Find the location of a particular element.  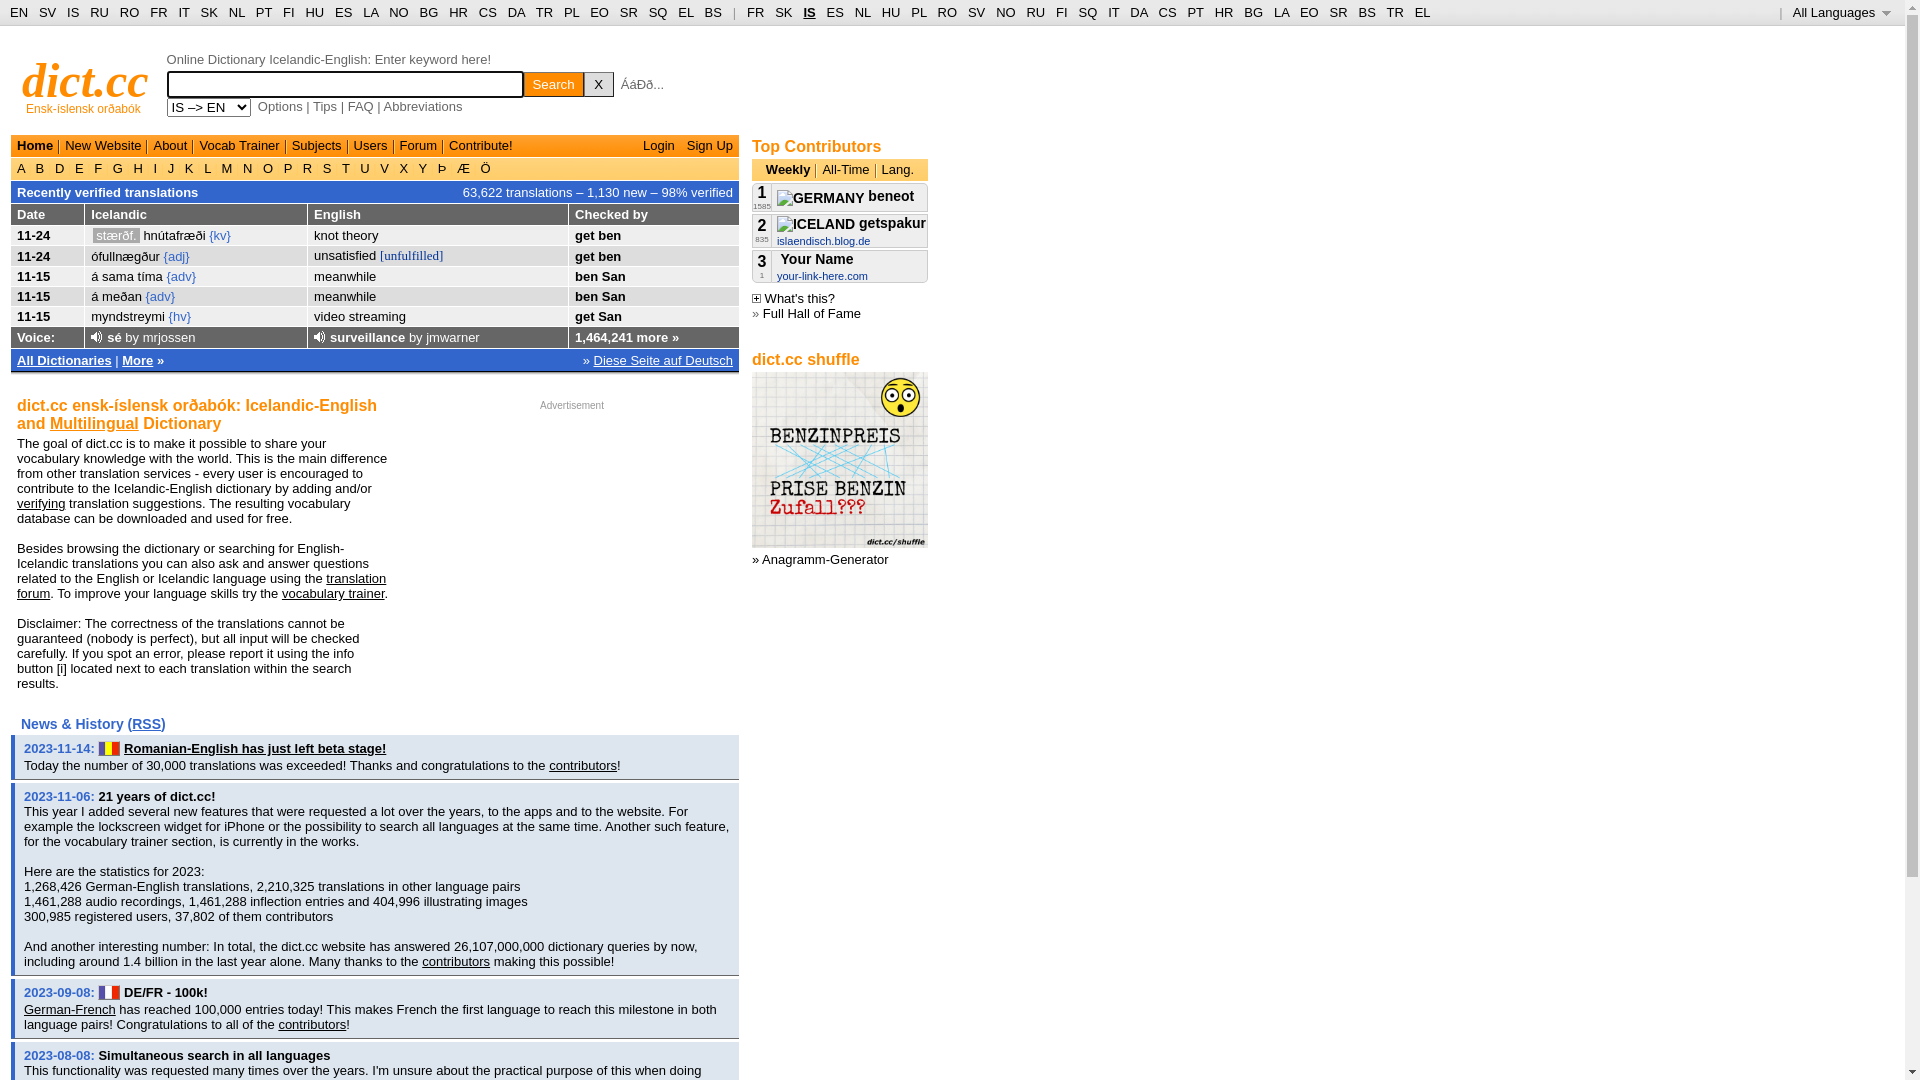

translation forum is located at coordinates (202, 586).